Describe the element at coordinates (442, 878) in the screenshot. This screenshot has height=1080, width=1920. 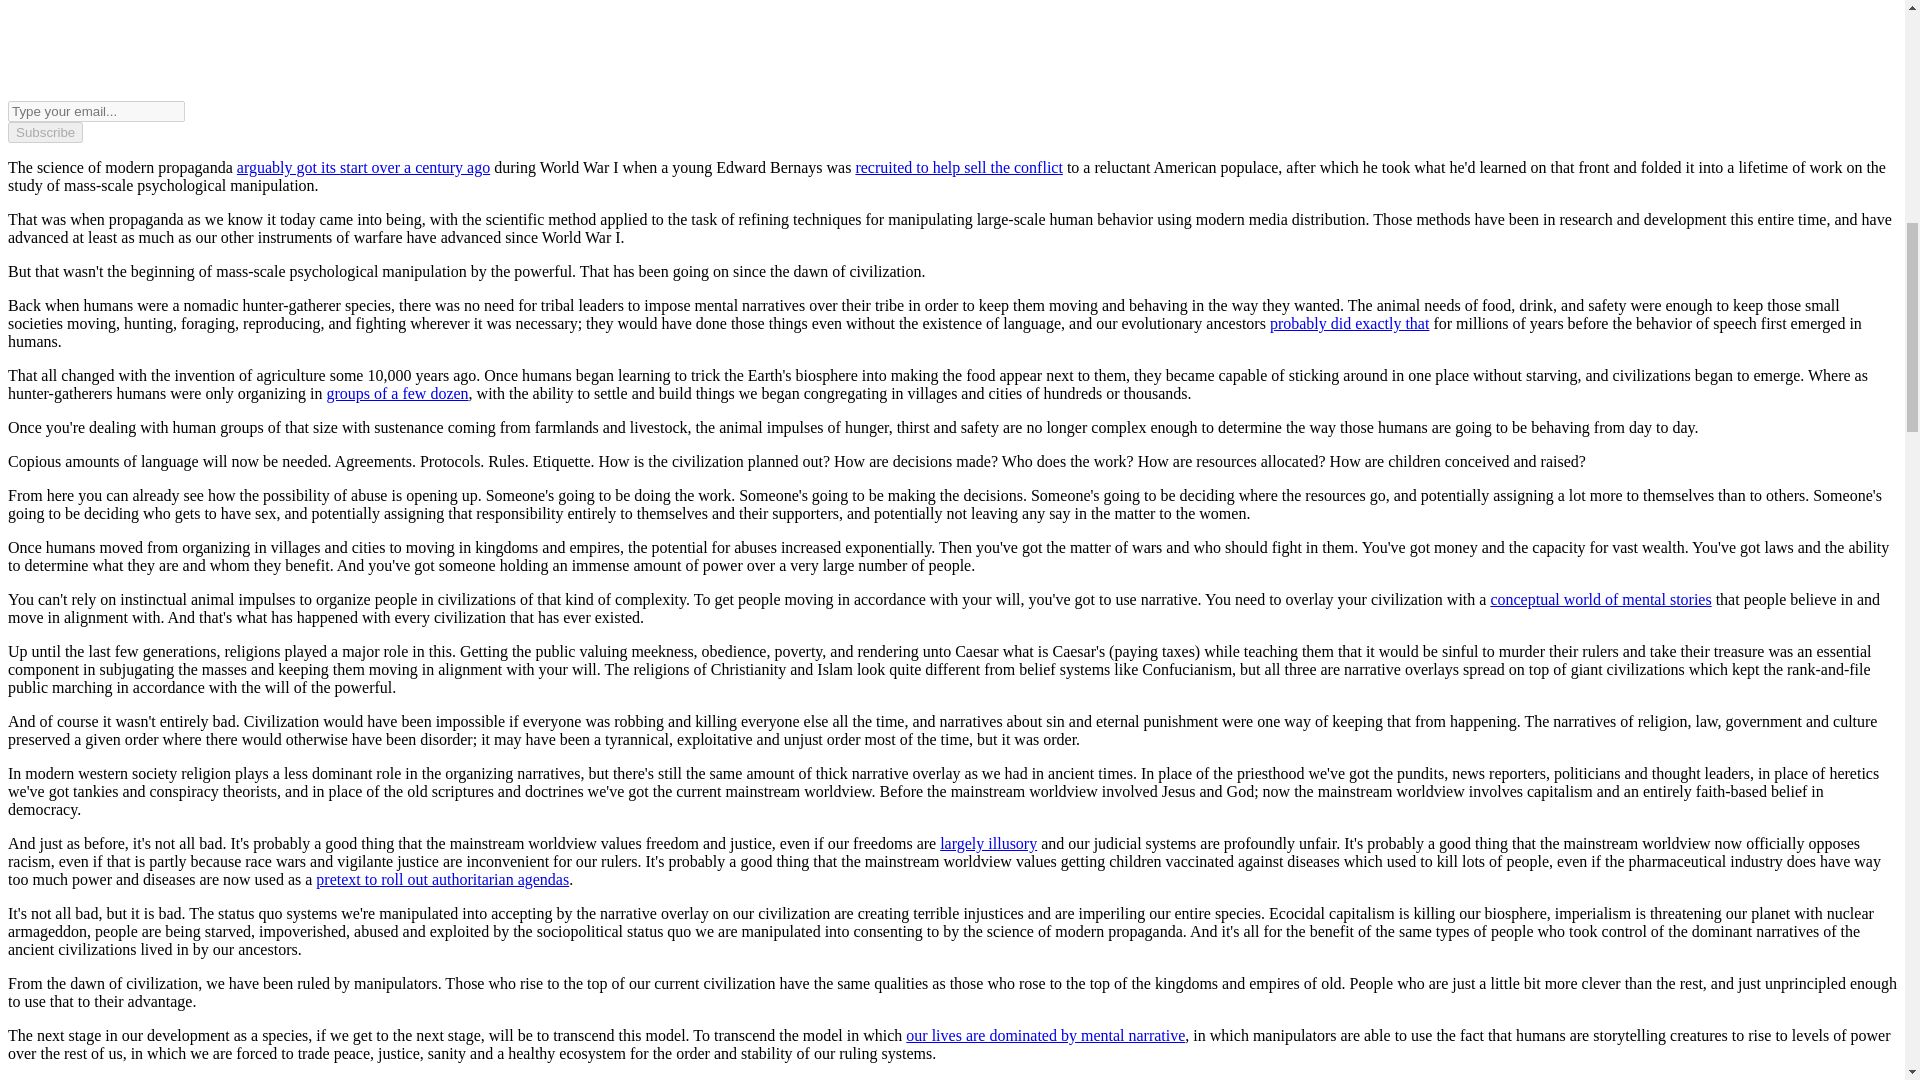
I see `pretext to roll out authoritarian agendas` at that location.